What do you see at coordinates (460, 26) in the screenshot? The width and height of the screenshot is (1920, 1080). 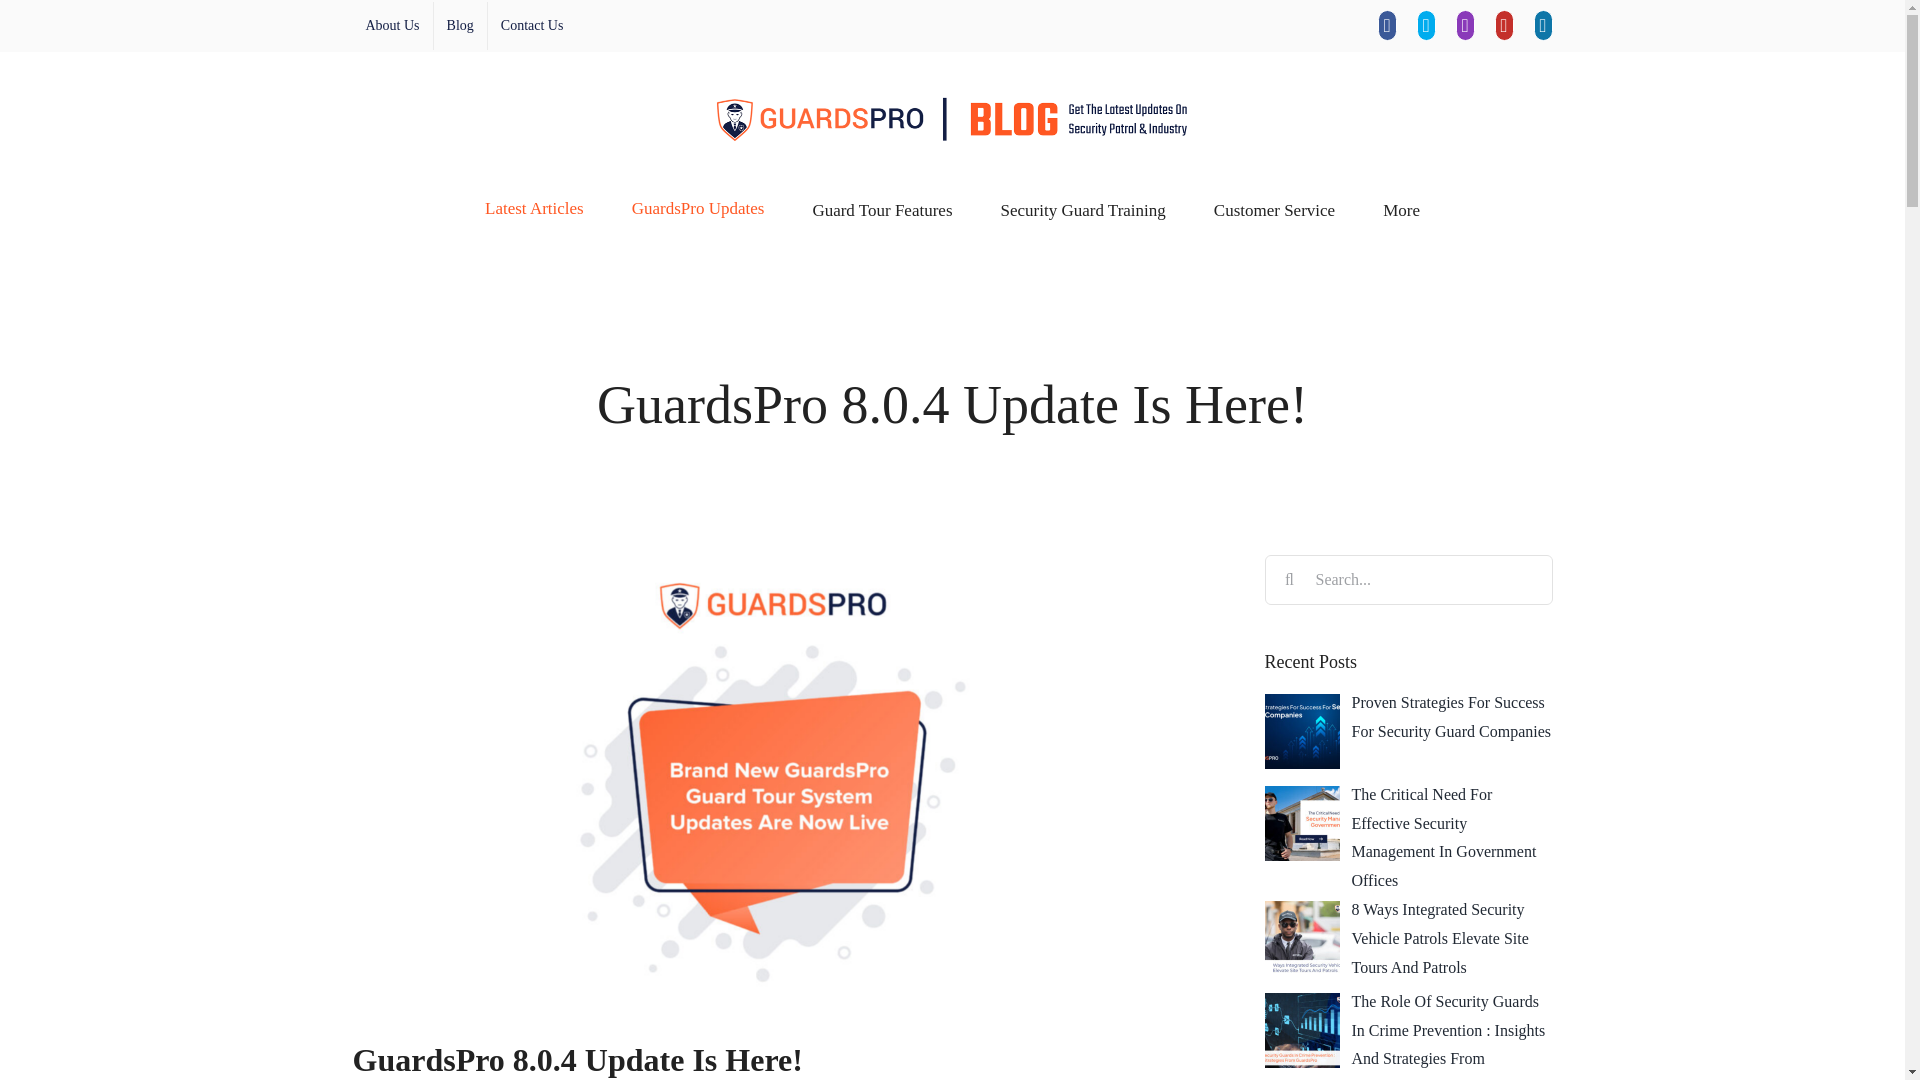 I see `Blog` at bounding box center [460, 26].